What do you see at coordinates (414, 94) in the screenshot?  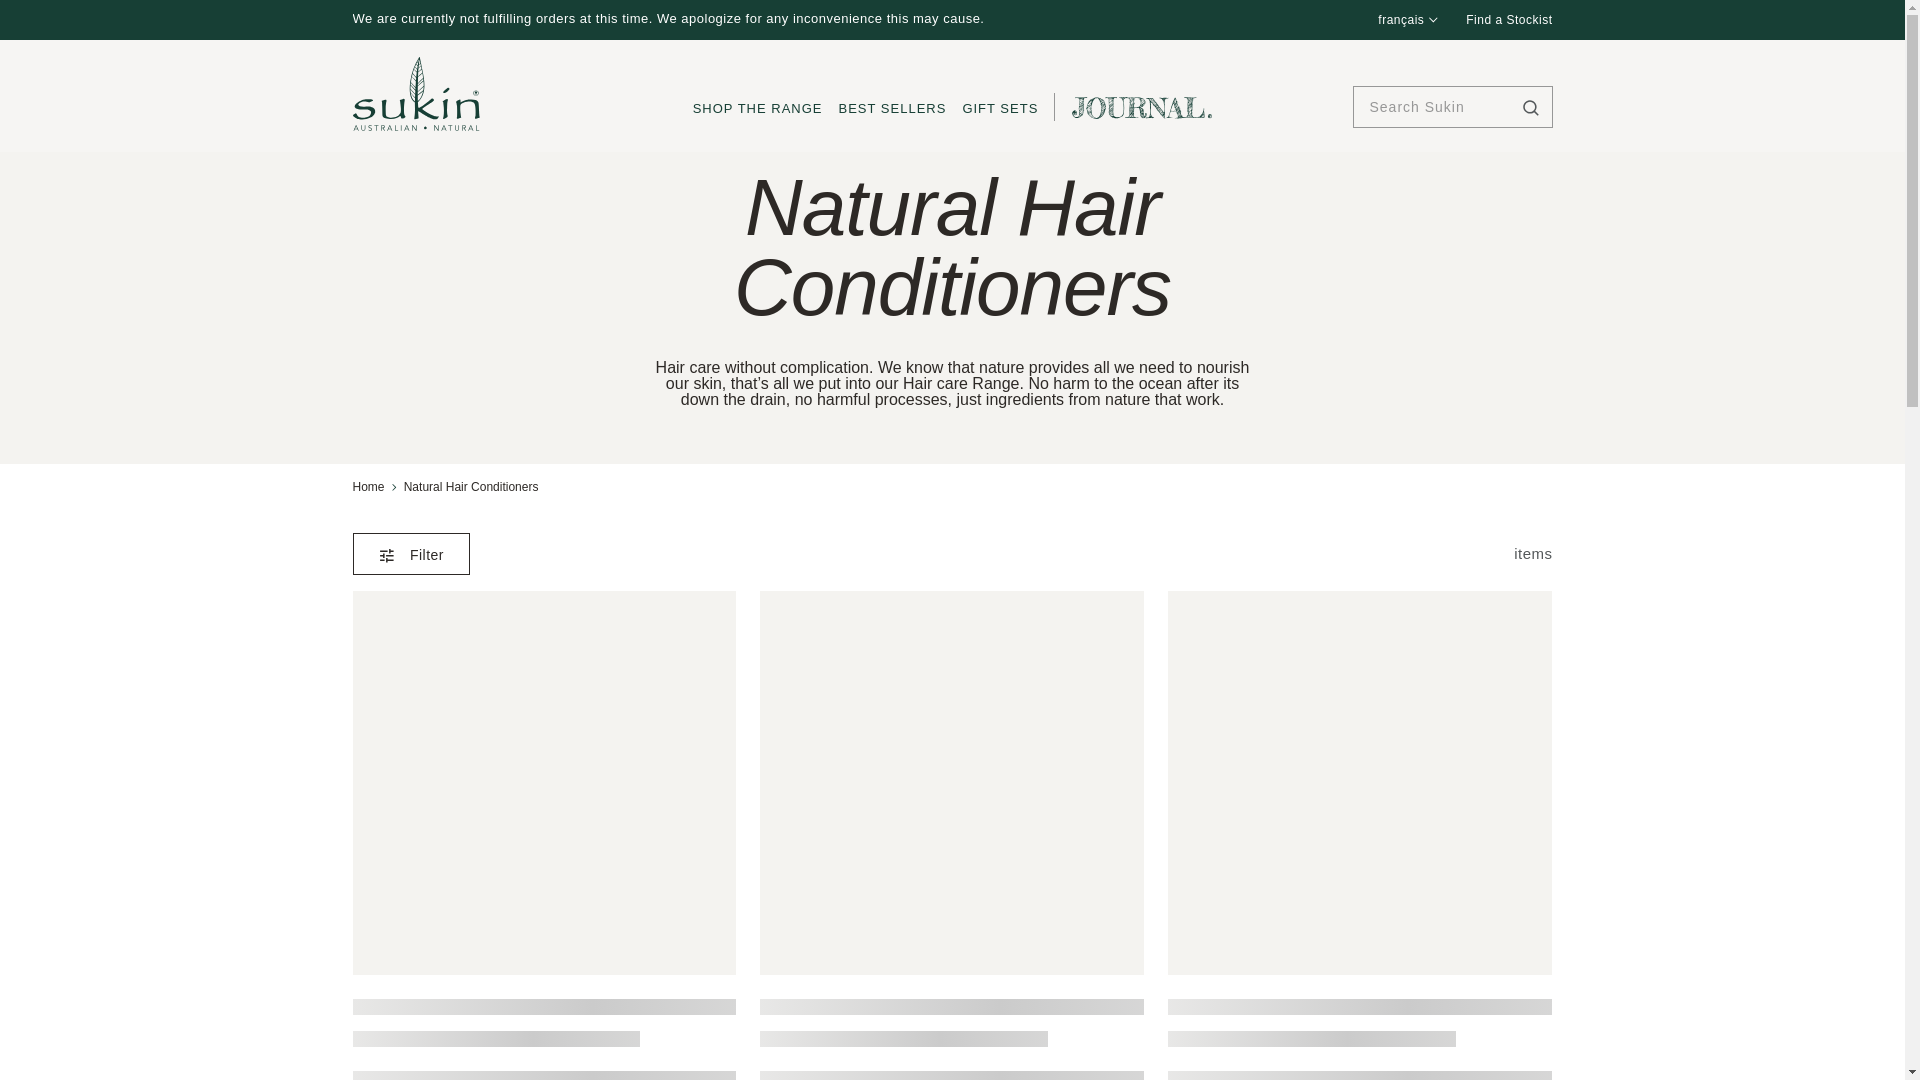 I see `Logo Logo Icon` at bounding box center [414, 94].